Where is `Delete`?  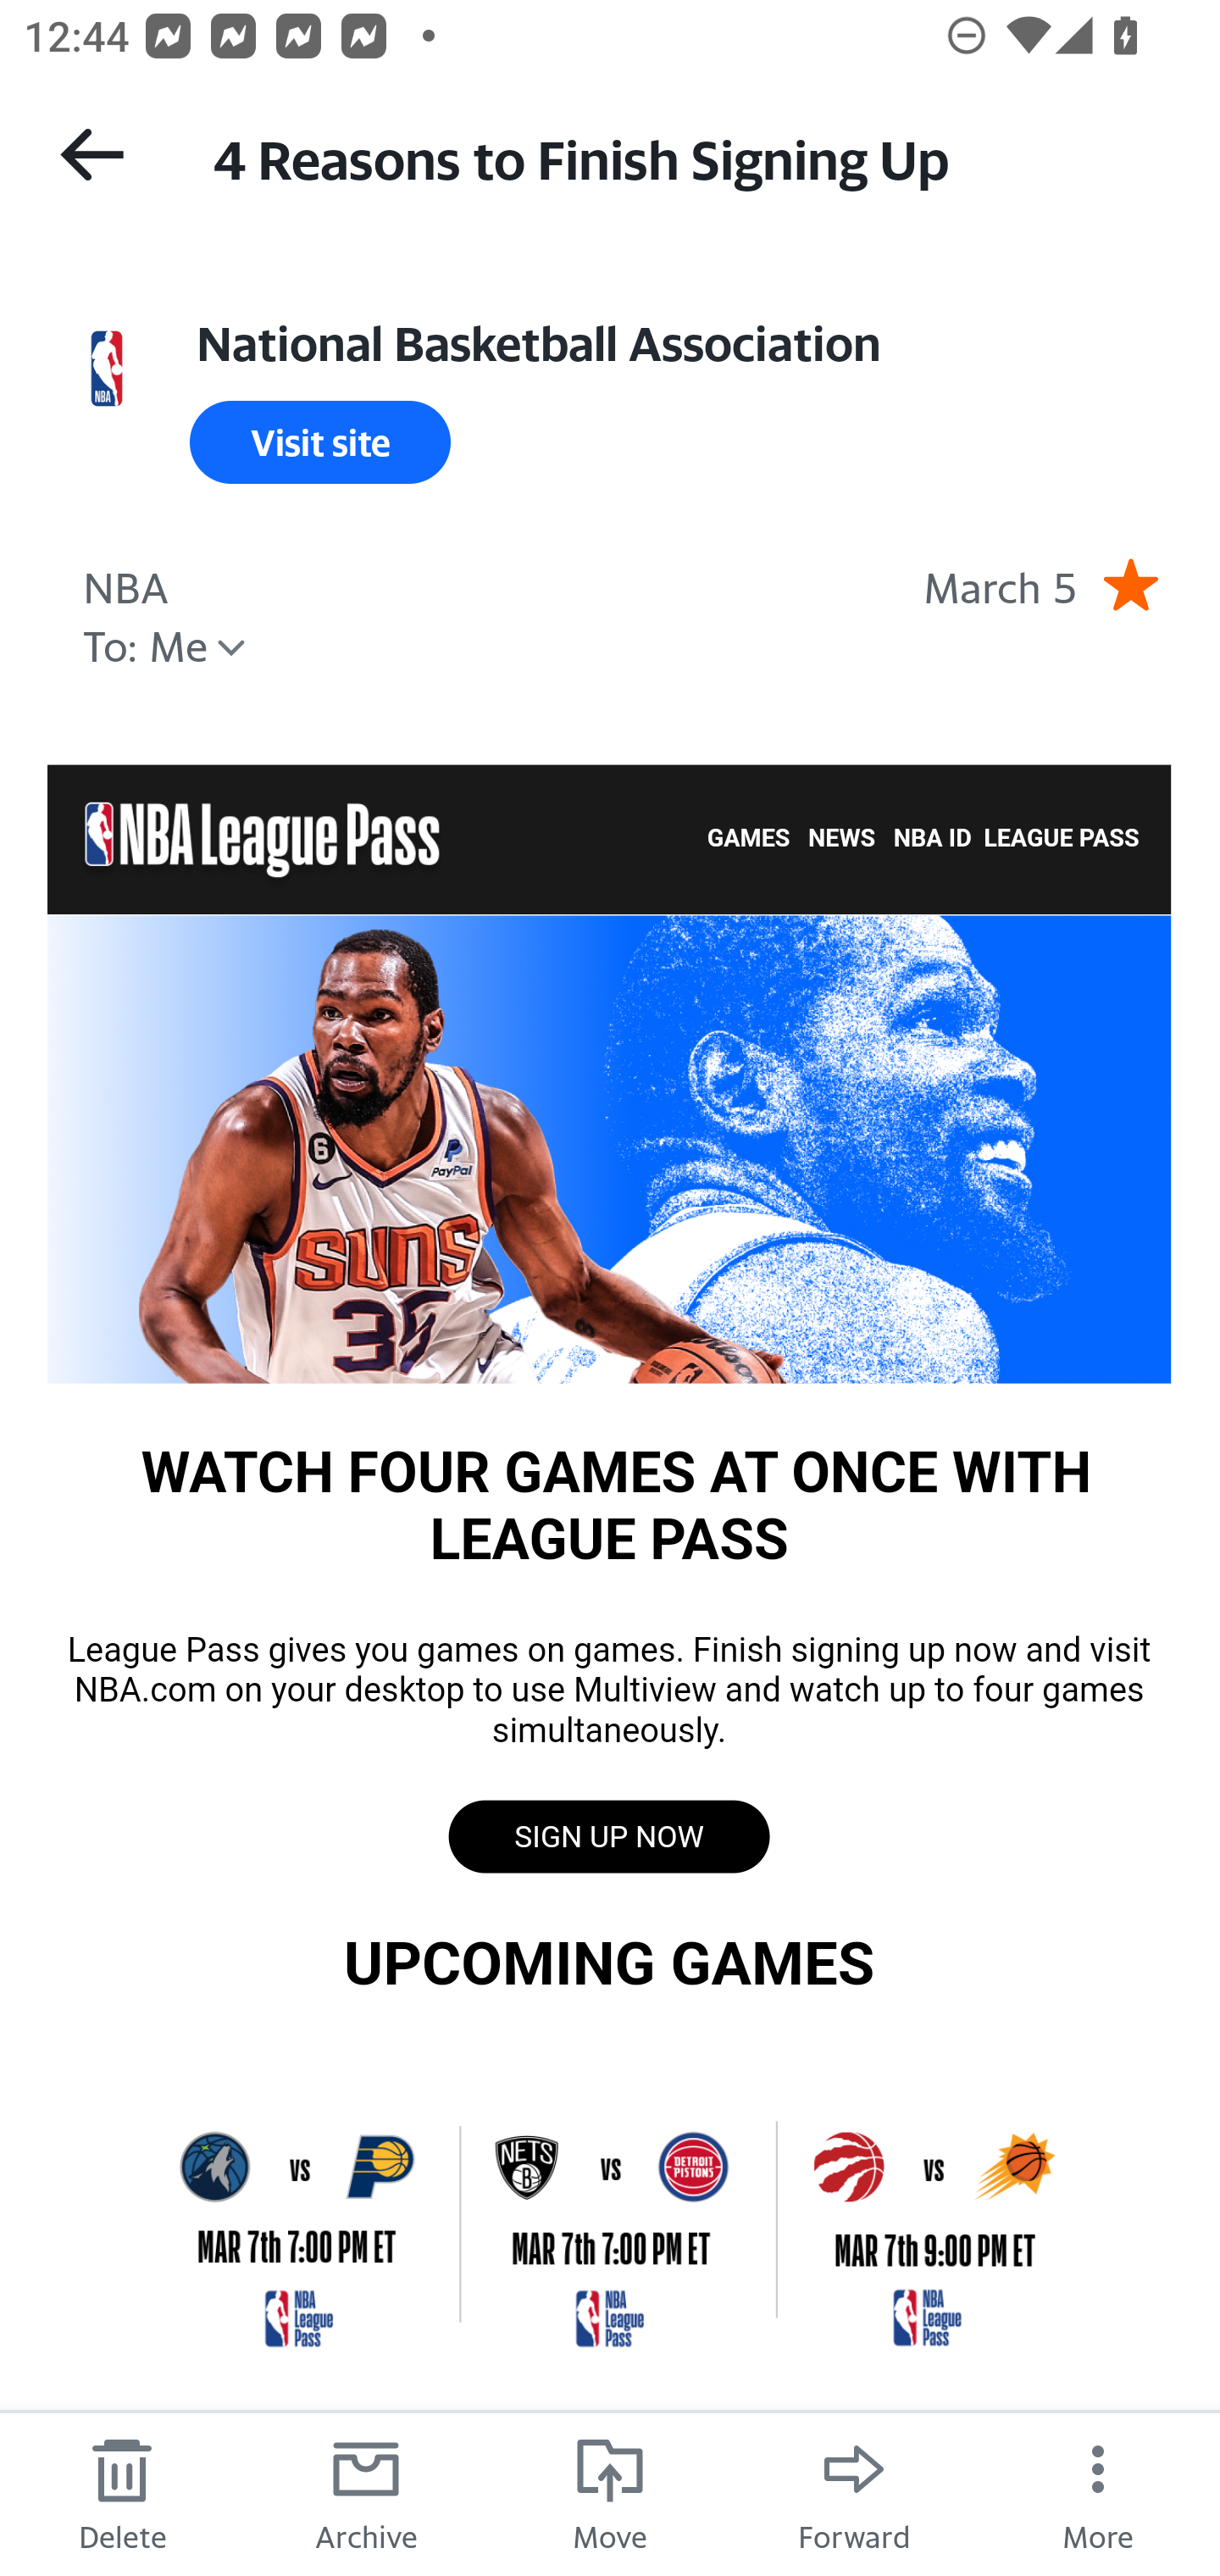
Delete is located at coordinates (122, 2493).